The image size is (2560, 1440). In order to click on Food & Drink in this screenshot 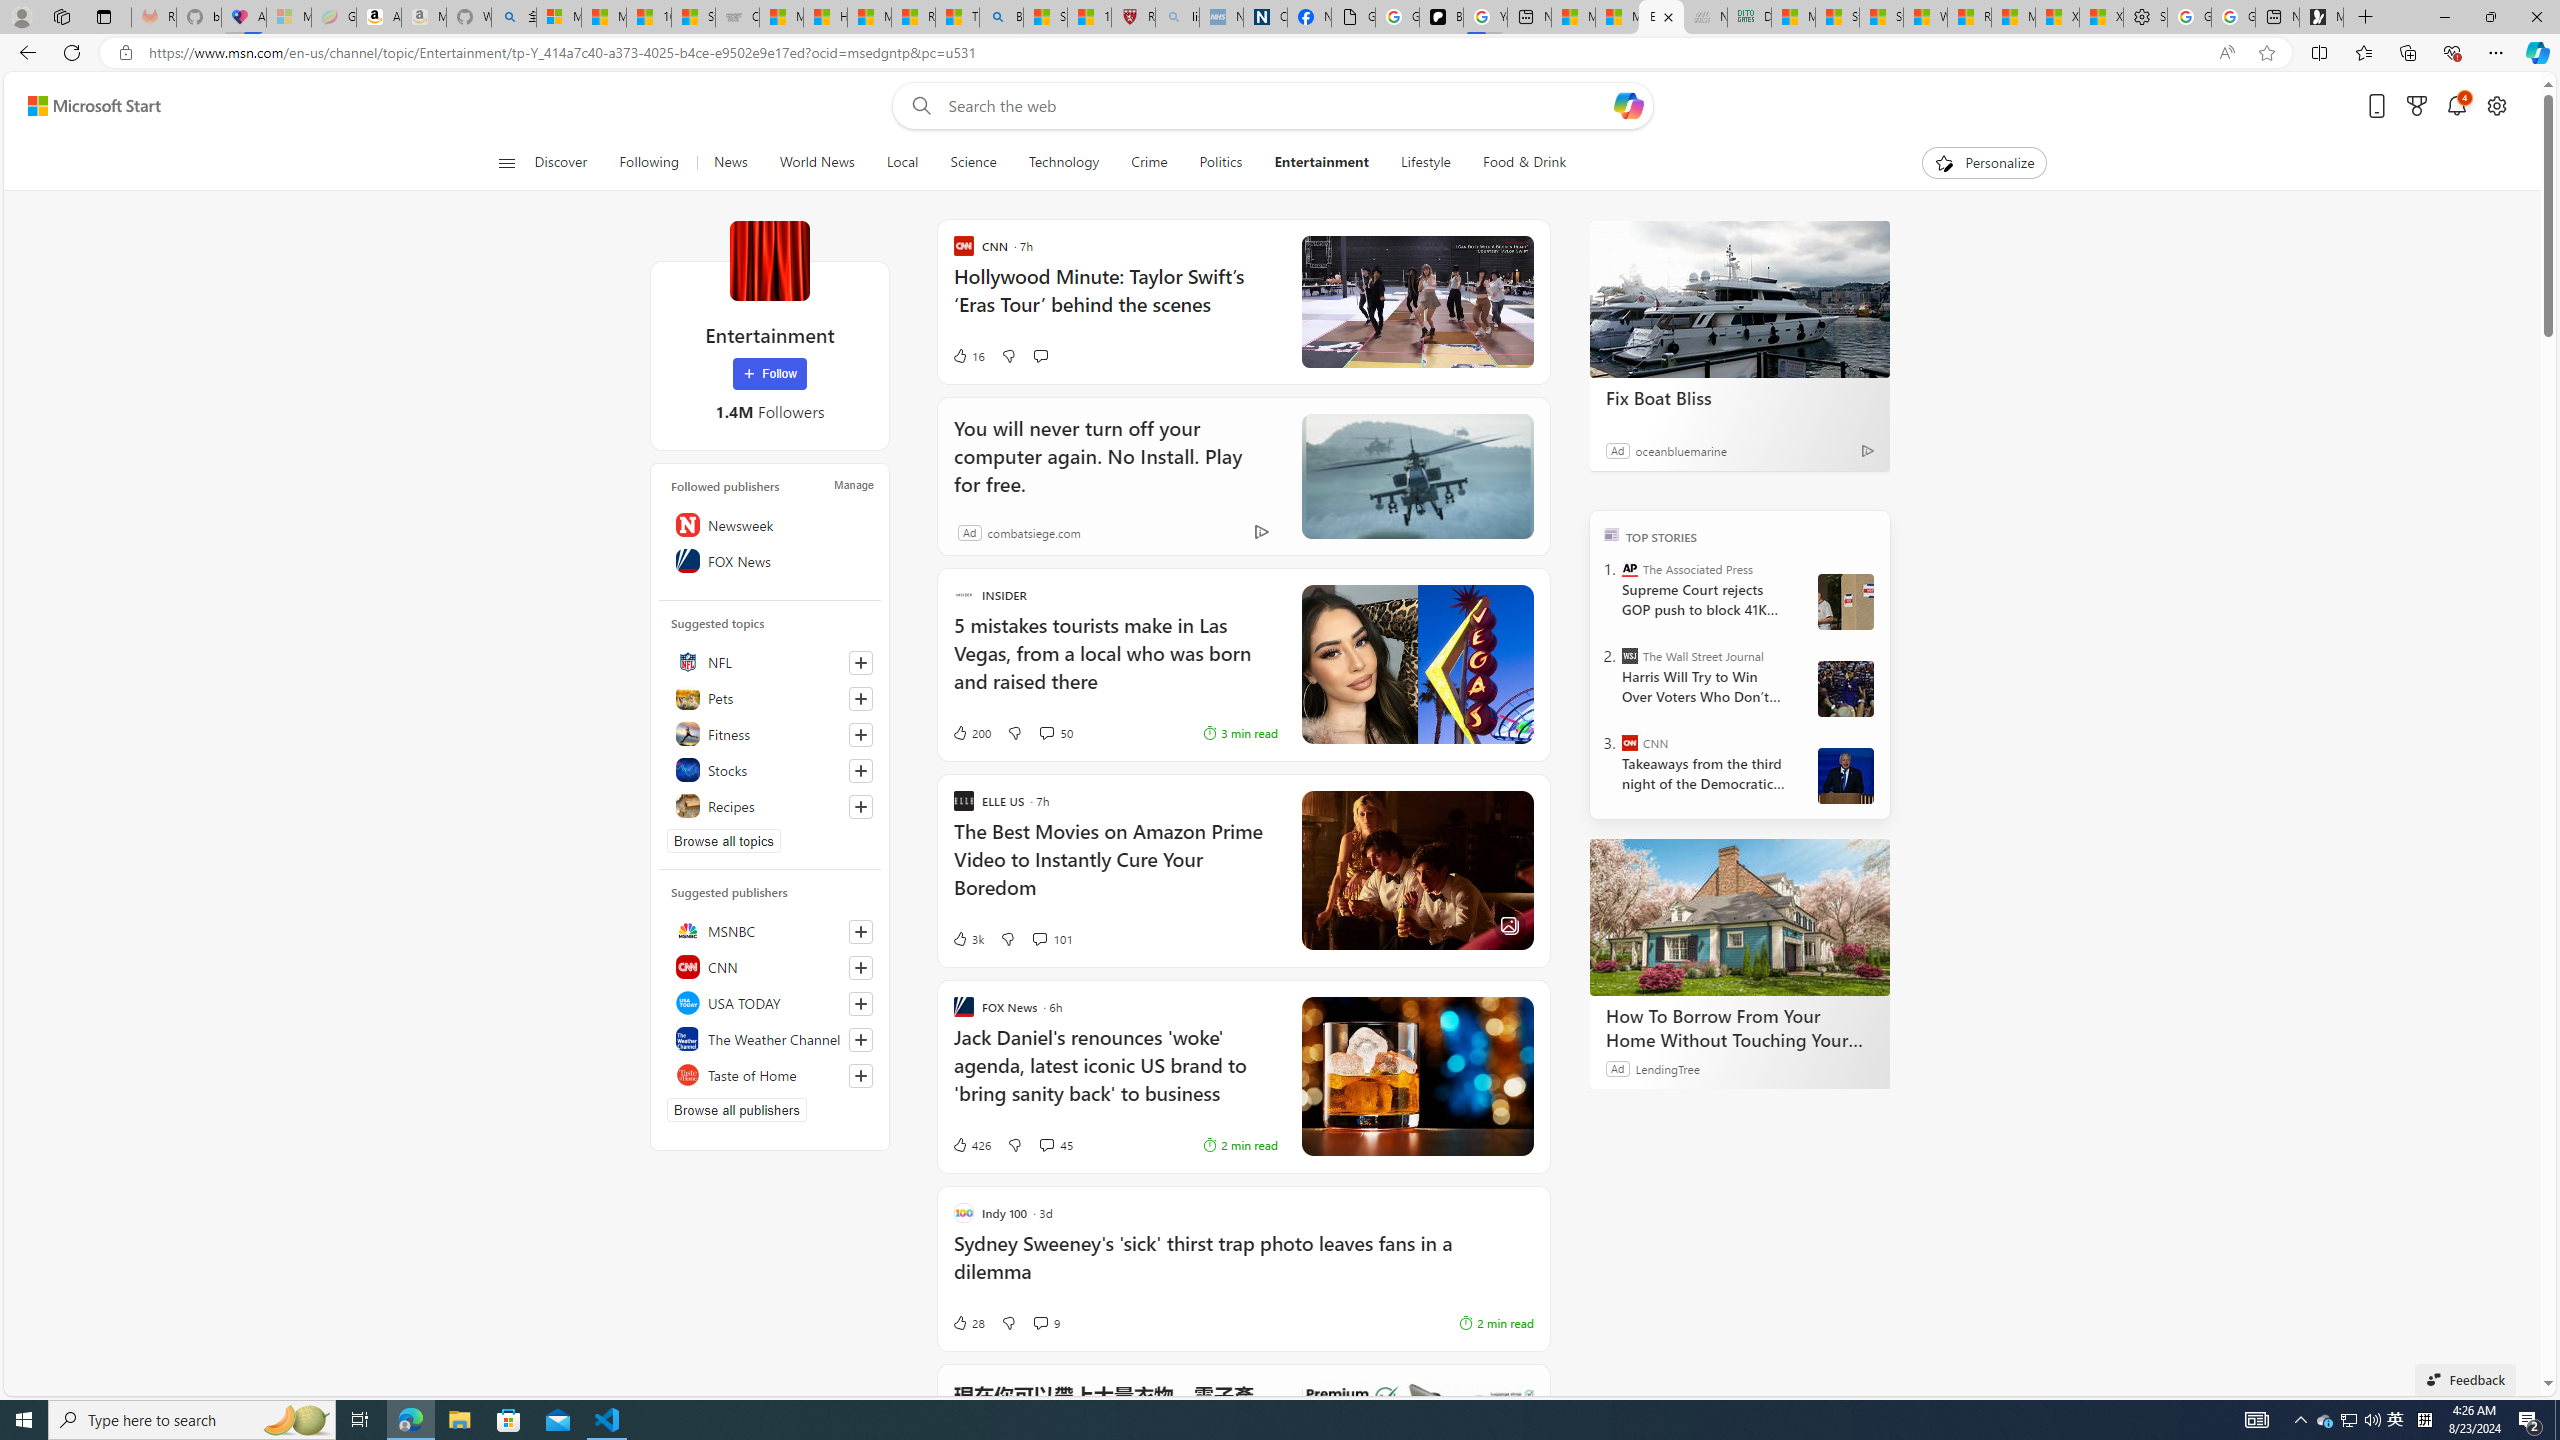, I will do `click(1524, 163)`.